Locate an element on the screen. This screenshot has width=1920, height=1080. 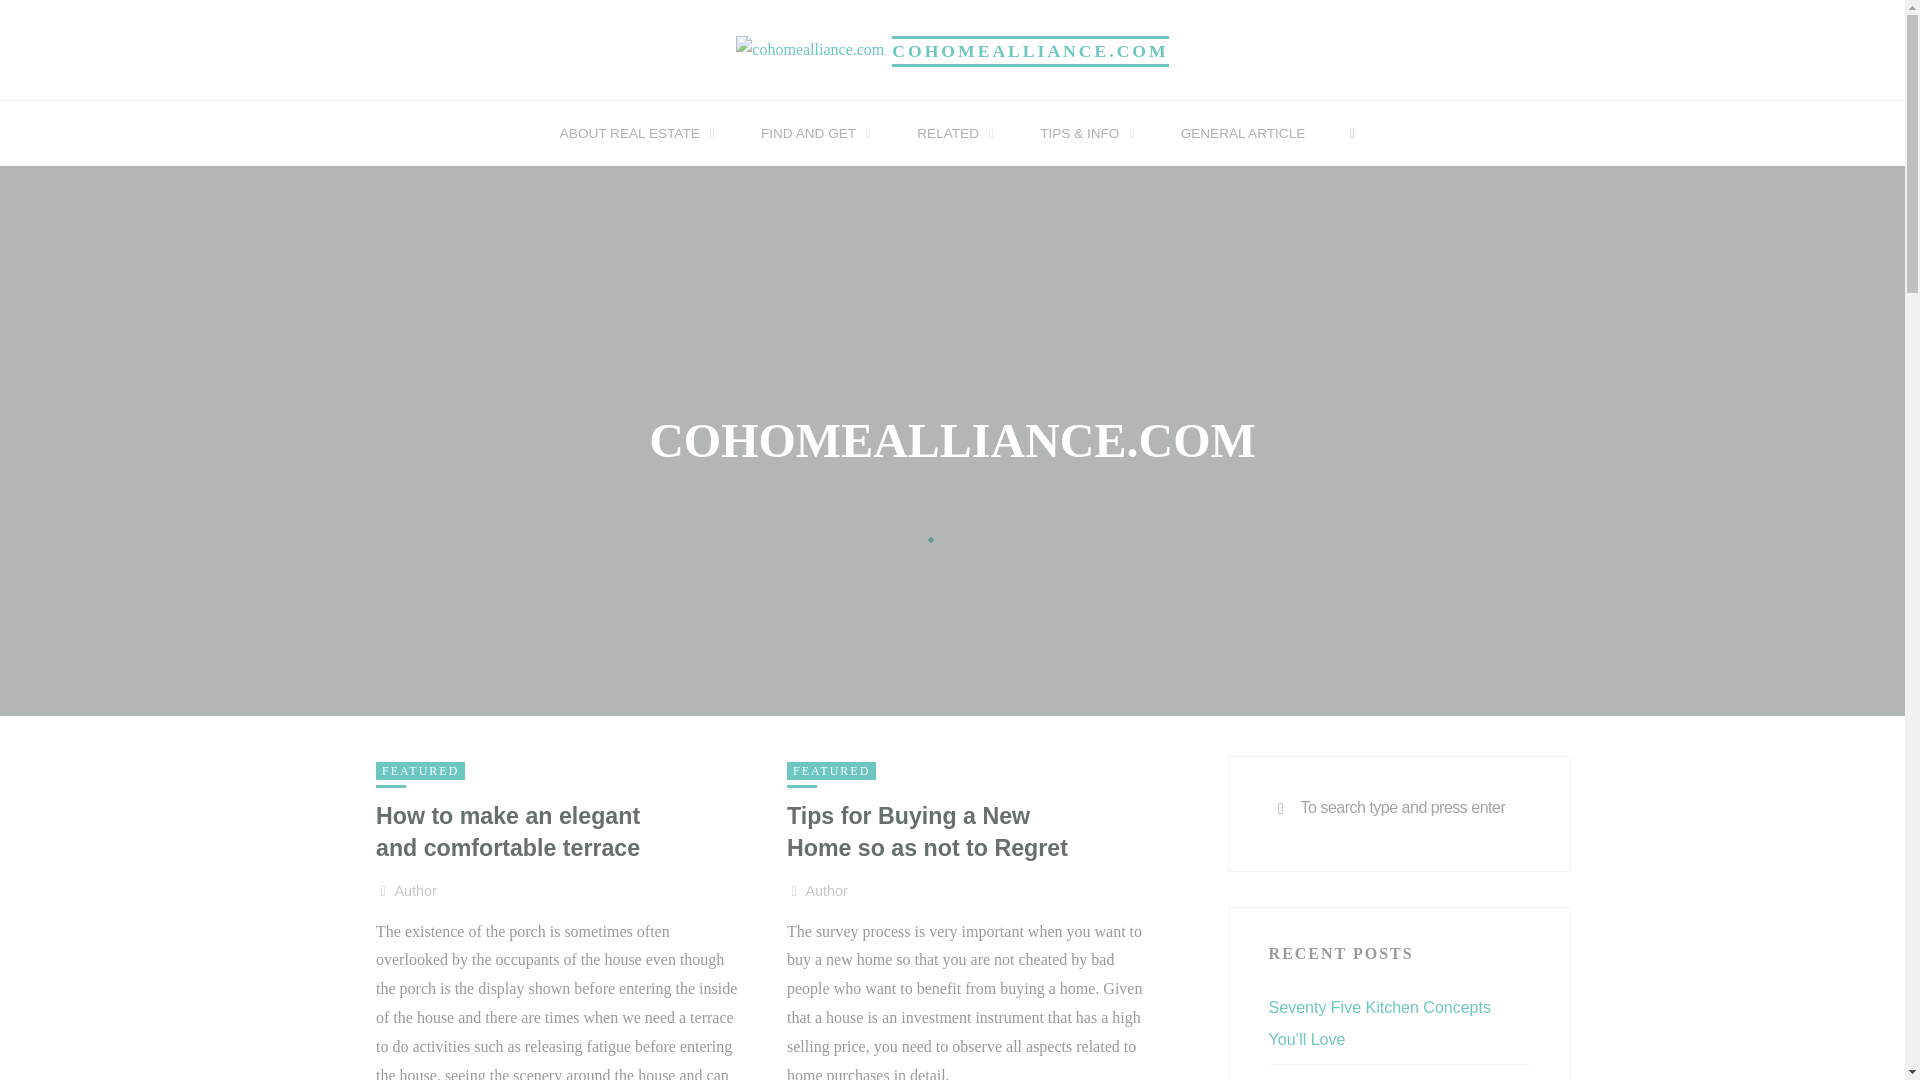
COHOMEALLIANCE.COM is located at coordinates (1030, 50).